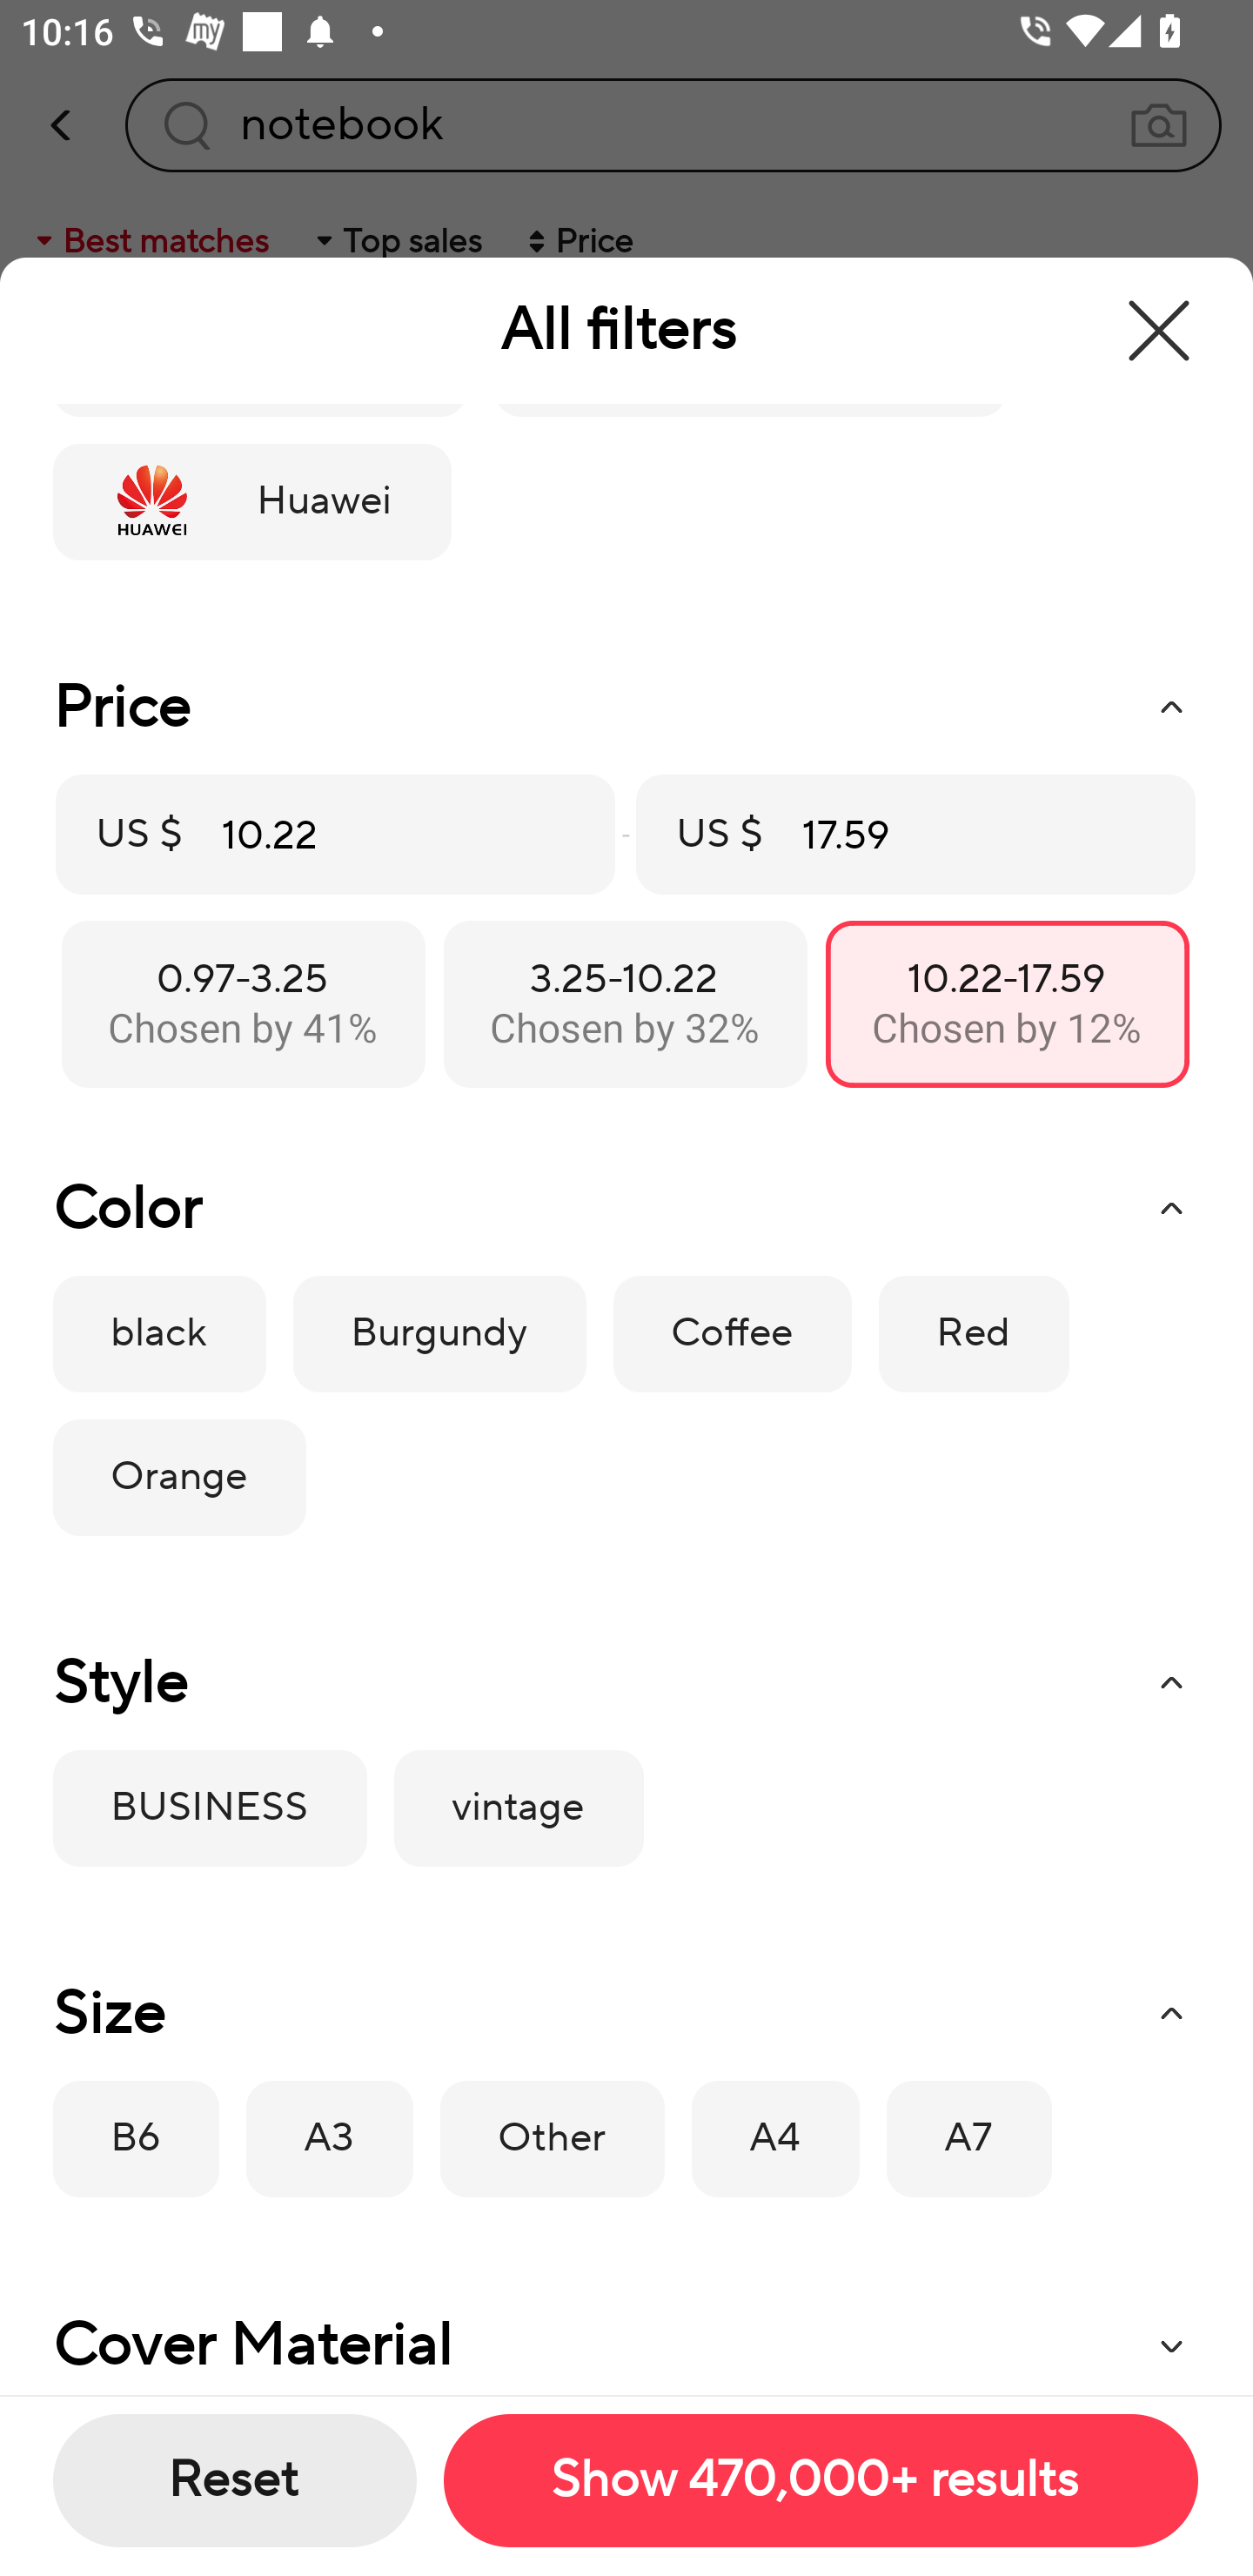 The width and height of the screenshot is (1253, 2576). What do you see at coordinates (820, 2480) in the screenshot?
I see `Show 470,000+ results ` at bounding box center [820, 2480].